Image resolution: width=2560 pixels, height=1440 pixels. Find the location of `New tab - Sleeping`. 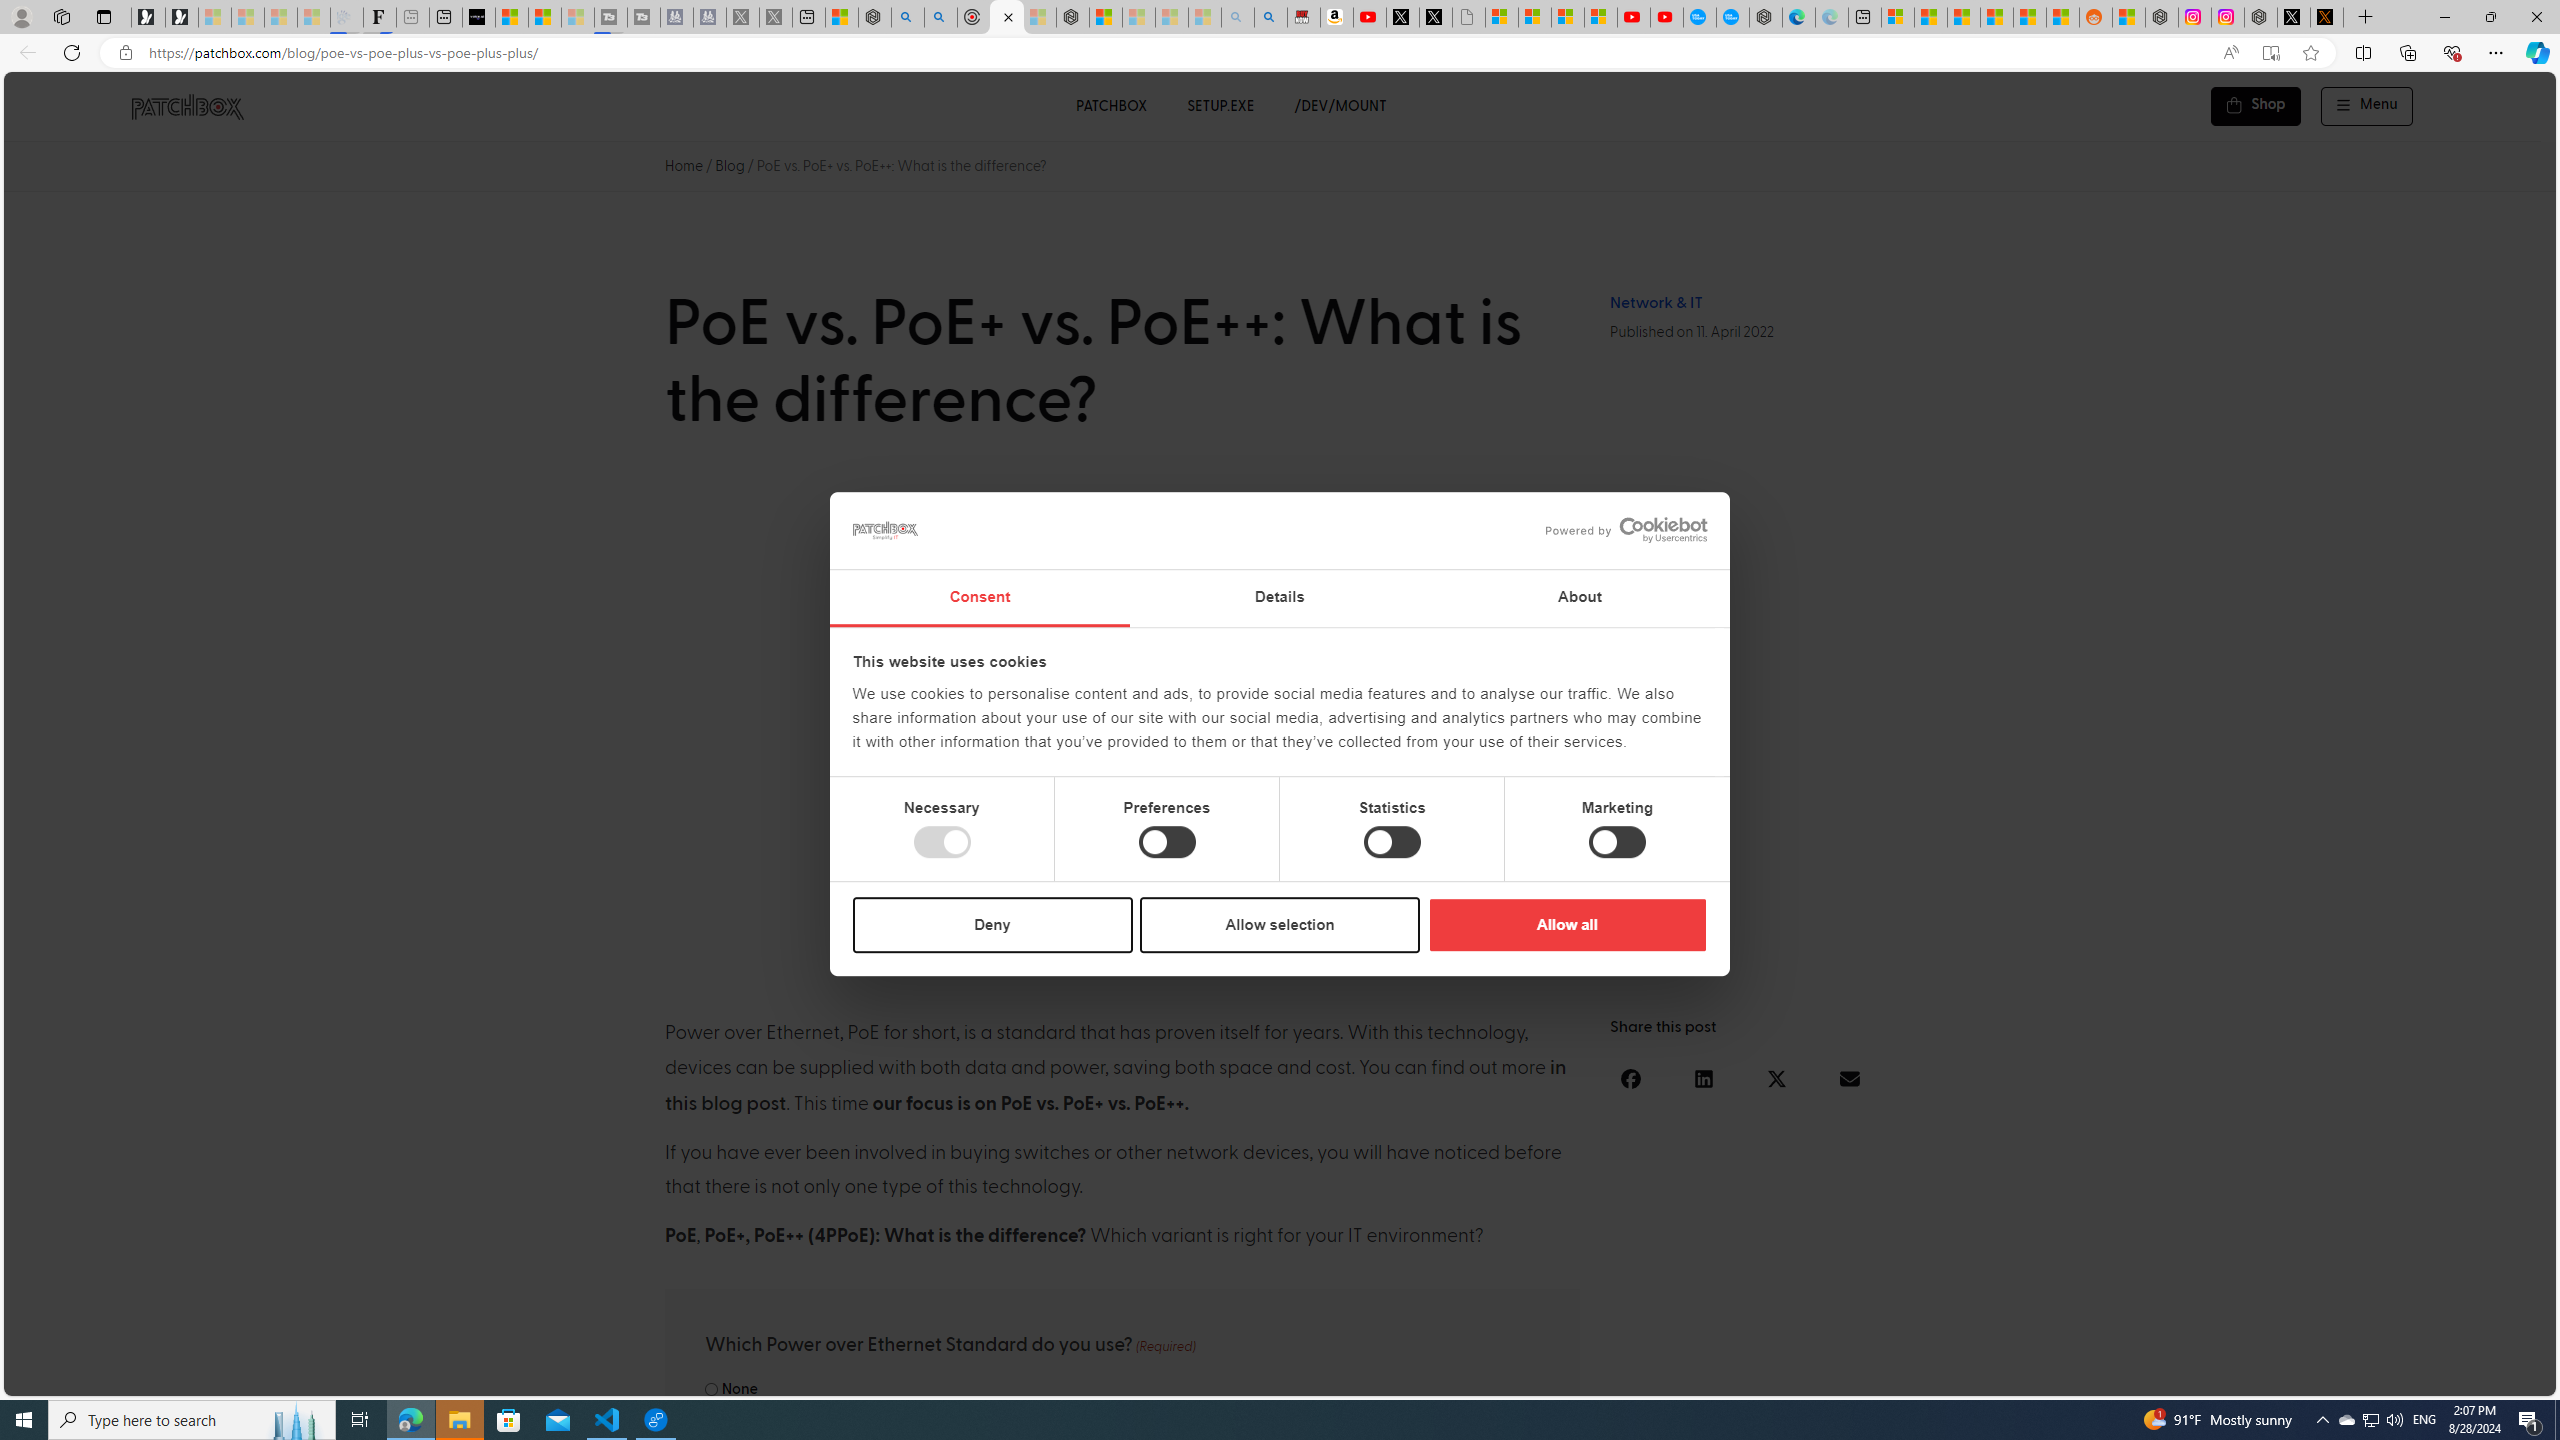

New tab - Sleeping is located at coordinates (413, 17).